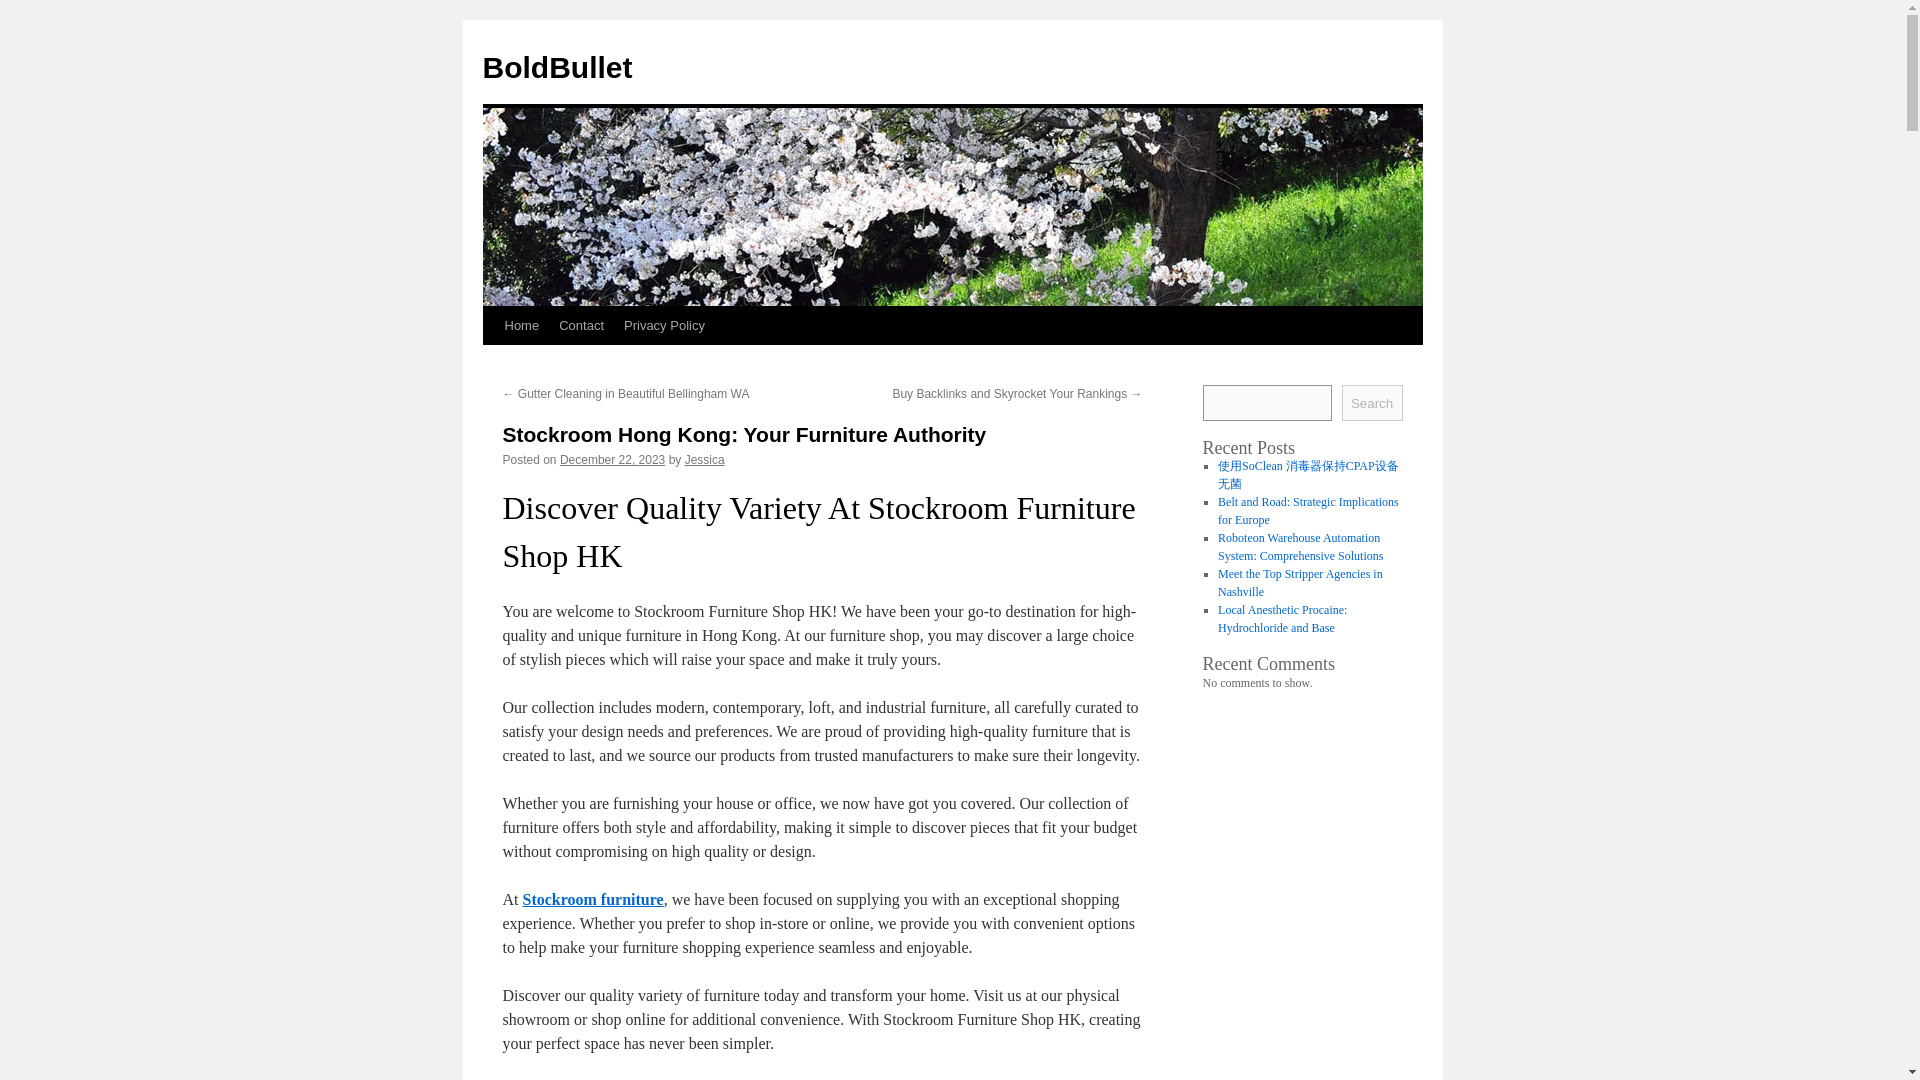 This screenshot has width=1920, height=1080. What do you see at coordinates (705, 459) in the screenshot?
I see `Jessica` at bounding box center [705, 459].